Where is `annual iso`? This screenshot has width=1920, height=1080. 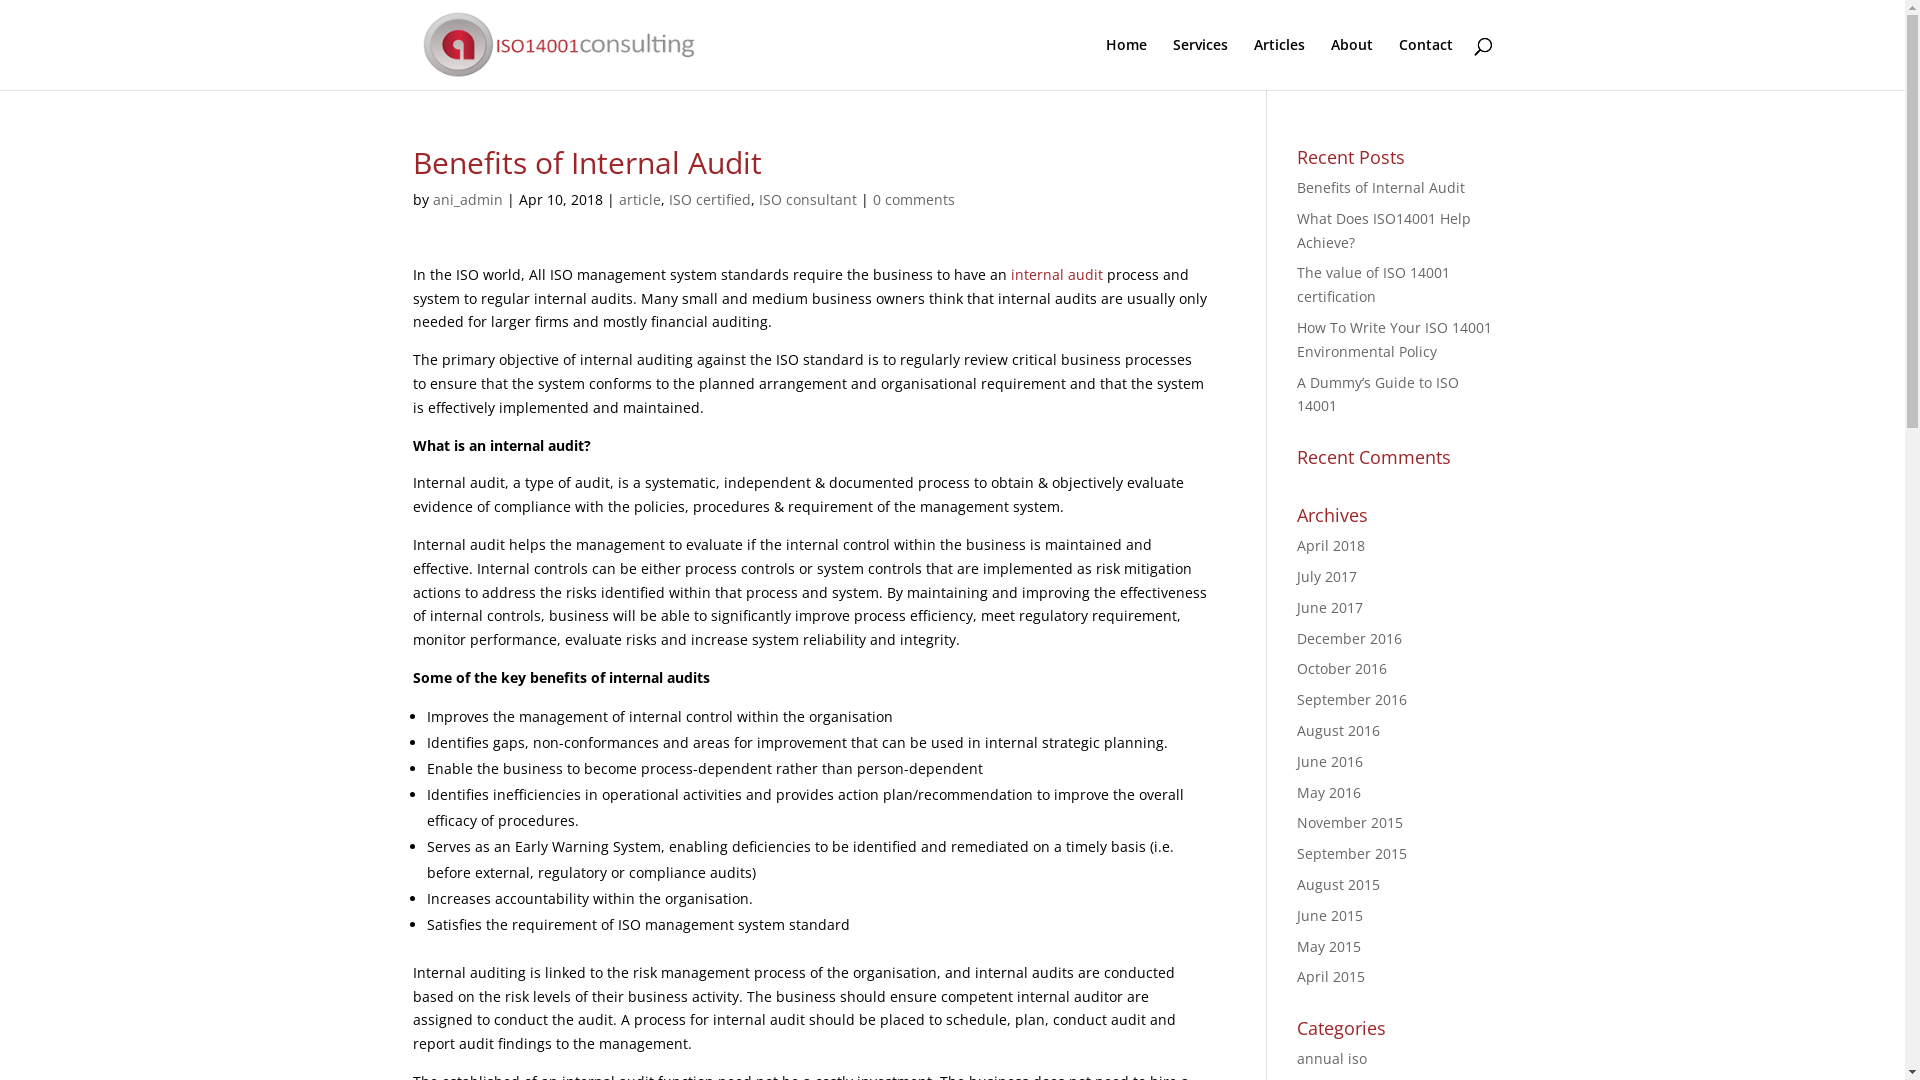
annual iso is located at coordinates (1332, 1058).